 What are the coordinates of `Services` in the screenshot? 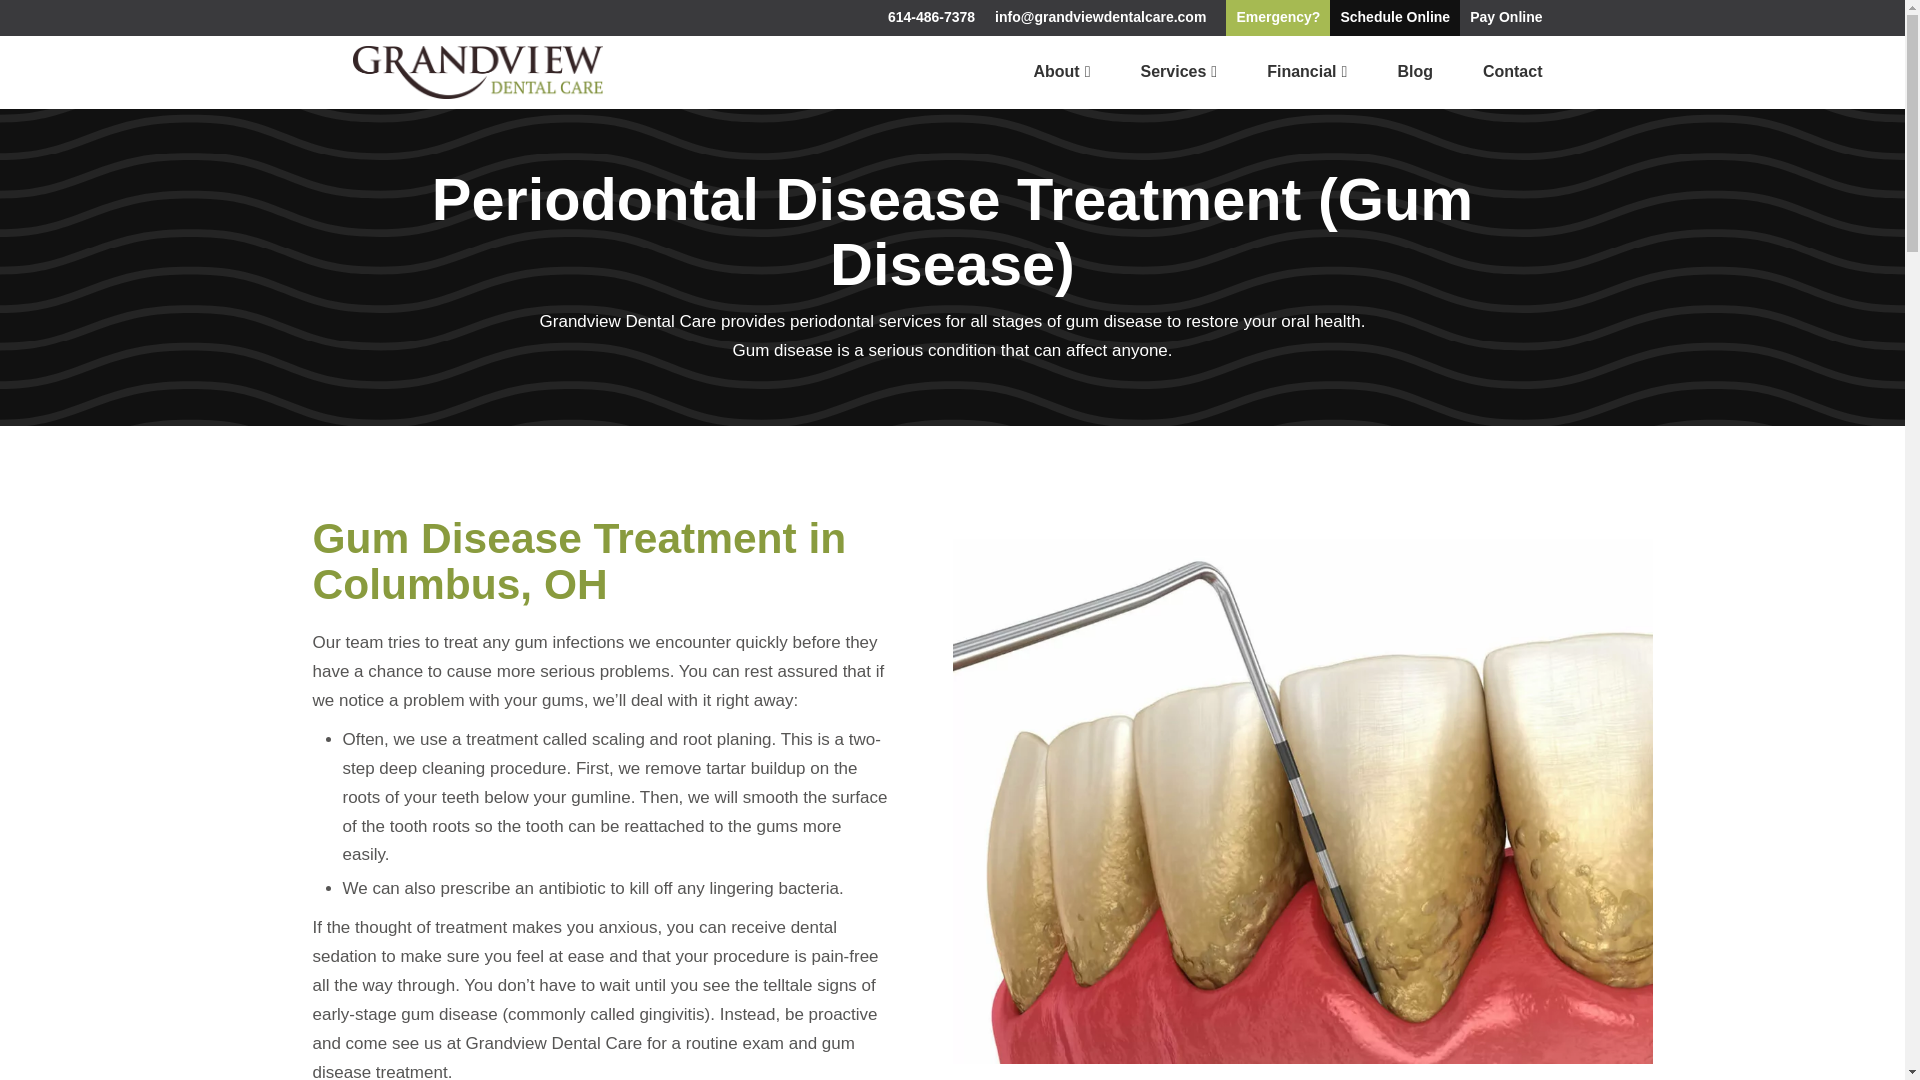 It's located at (1178, 71).